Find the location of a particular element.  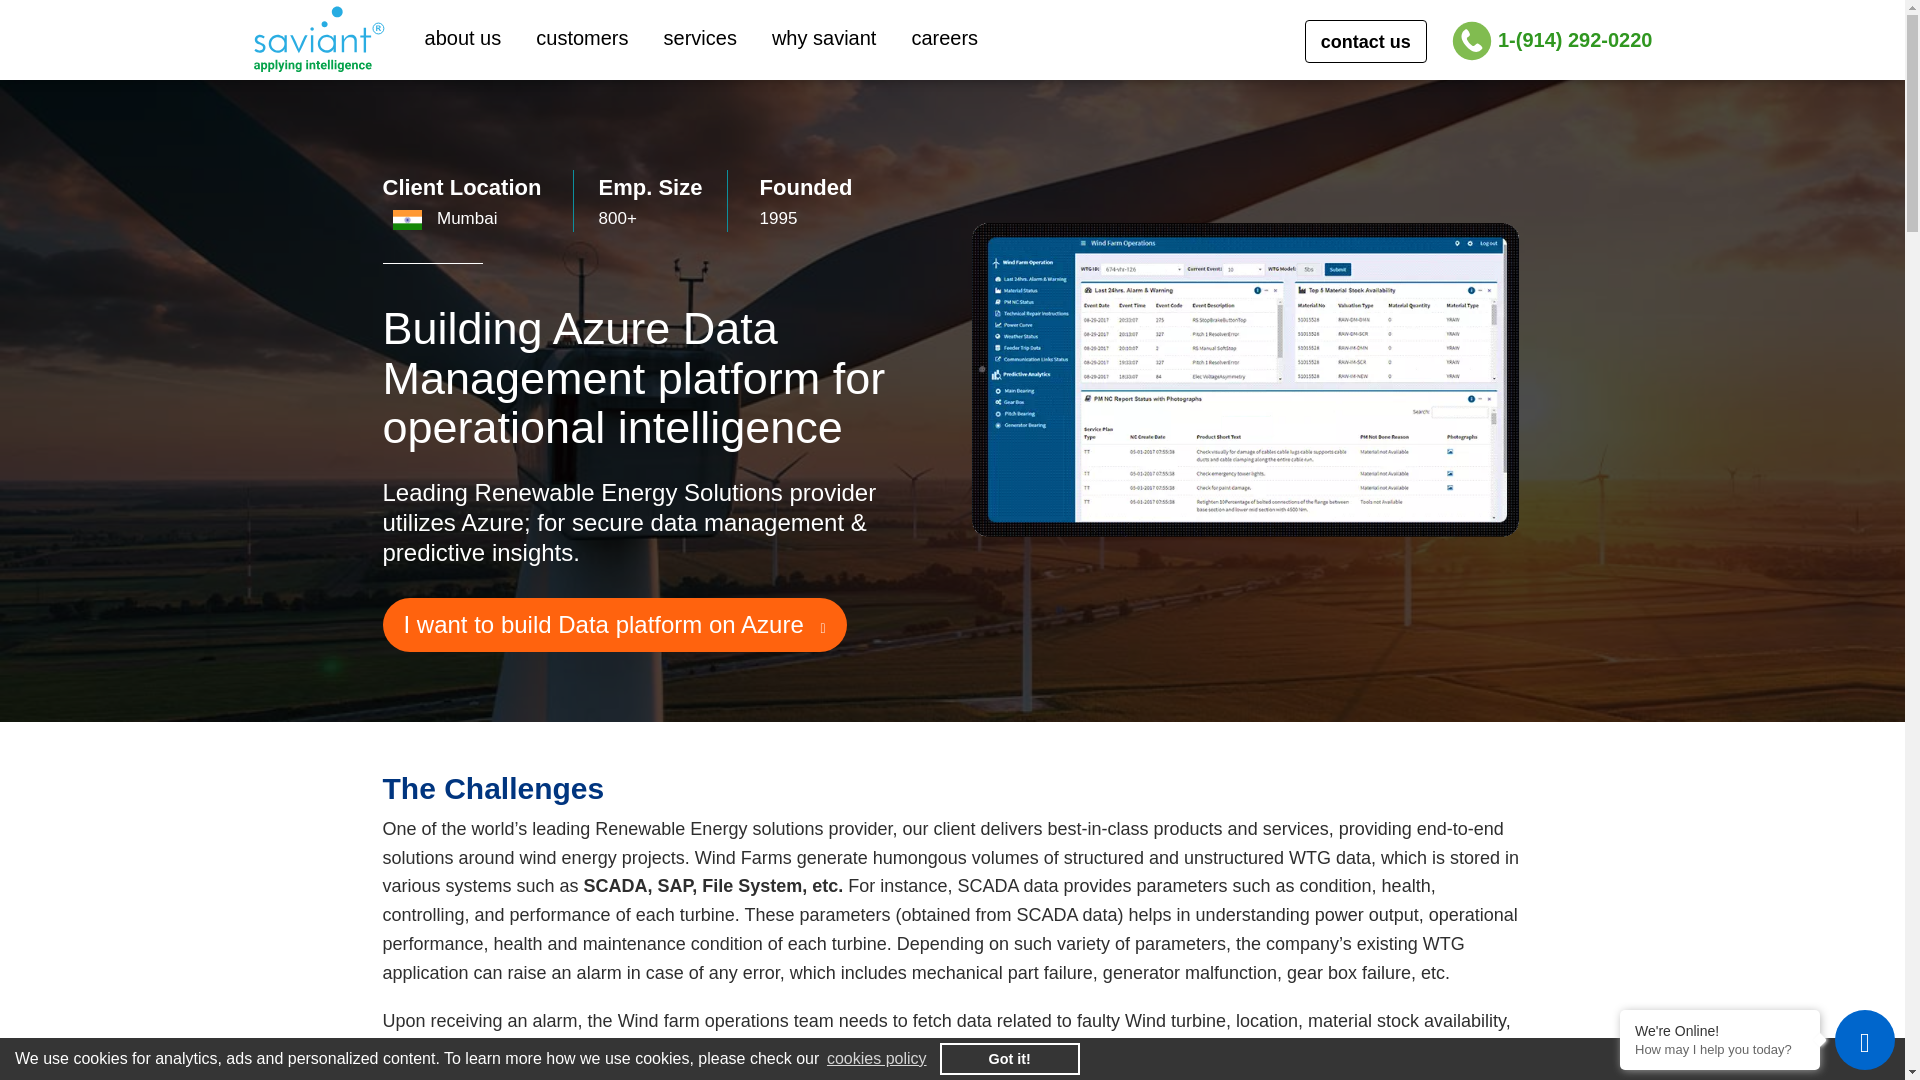

How may I help you today? is located at coordinates (1720, 1050).